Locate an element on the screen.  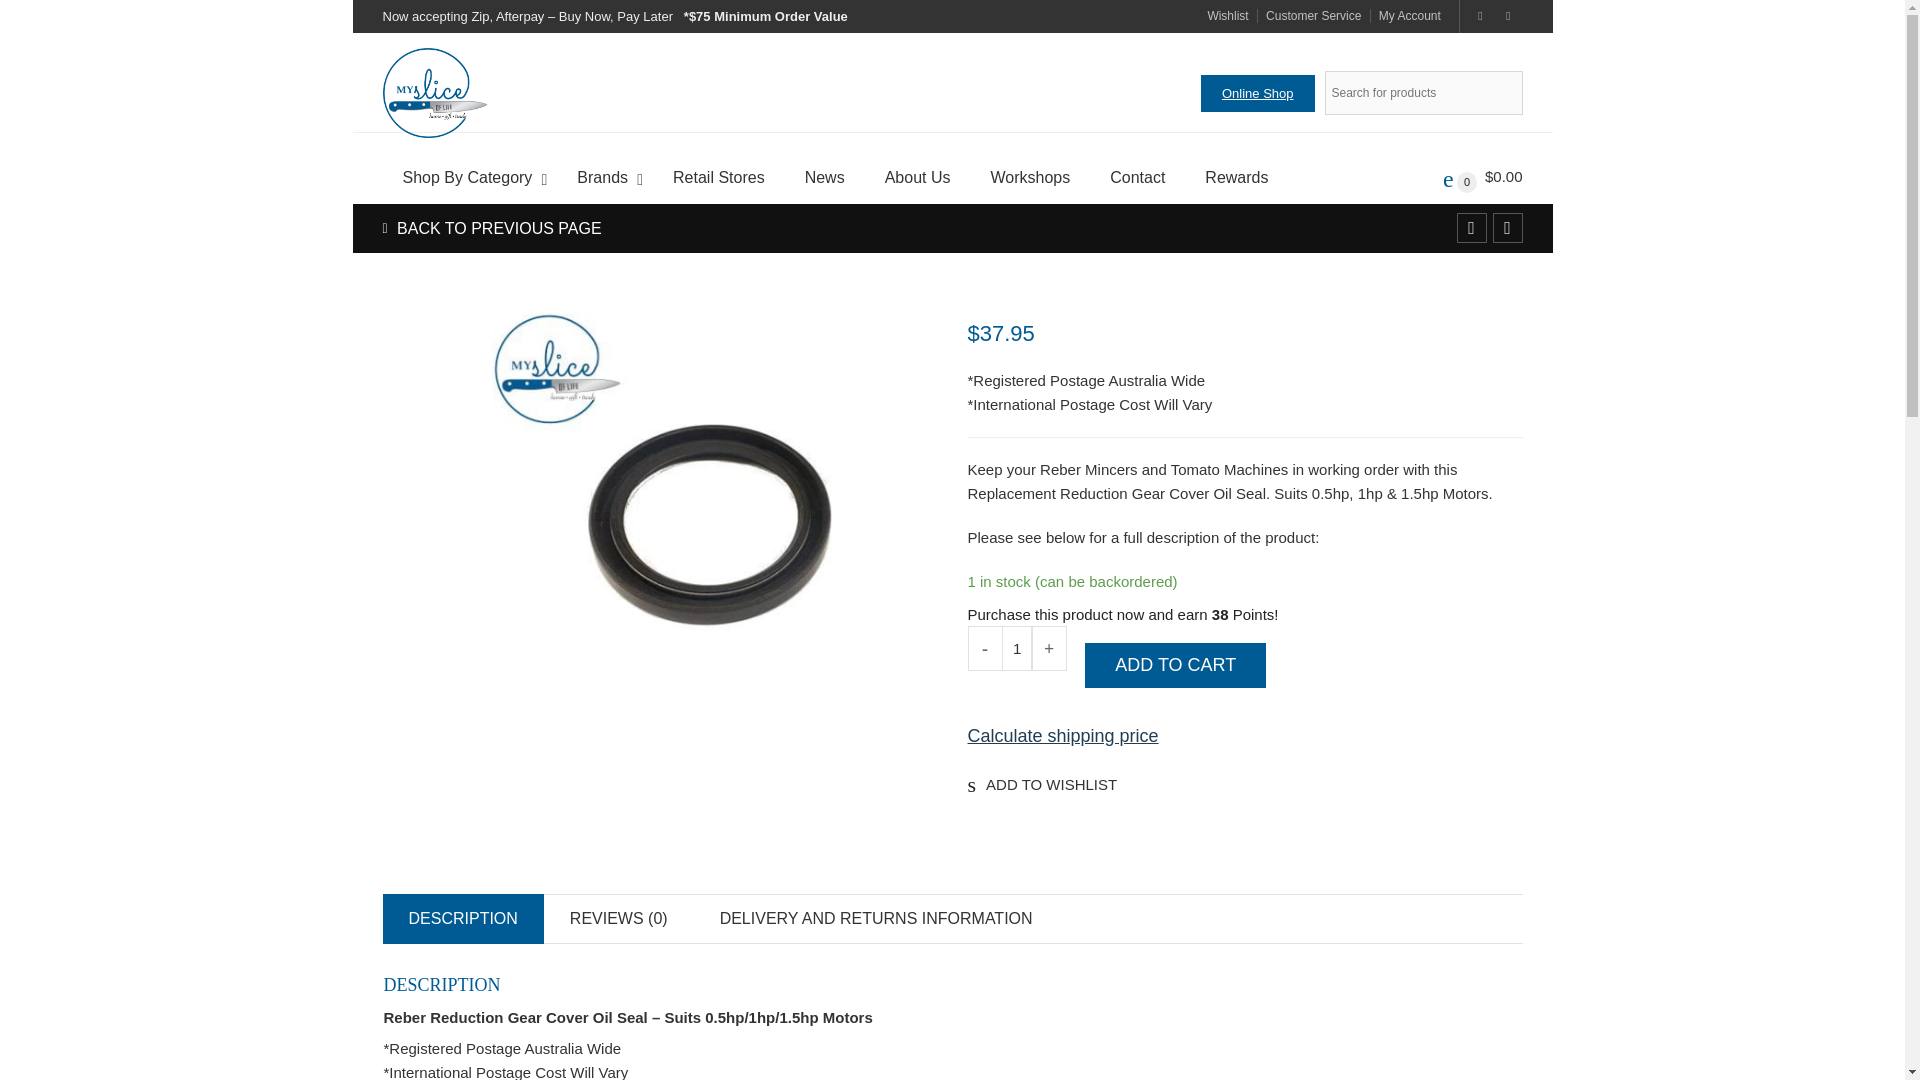
PayPal is located at coordinates (1244, 830).